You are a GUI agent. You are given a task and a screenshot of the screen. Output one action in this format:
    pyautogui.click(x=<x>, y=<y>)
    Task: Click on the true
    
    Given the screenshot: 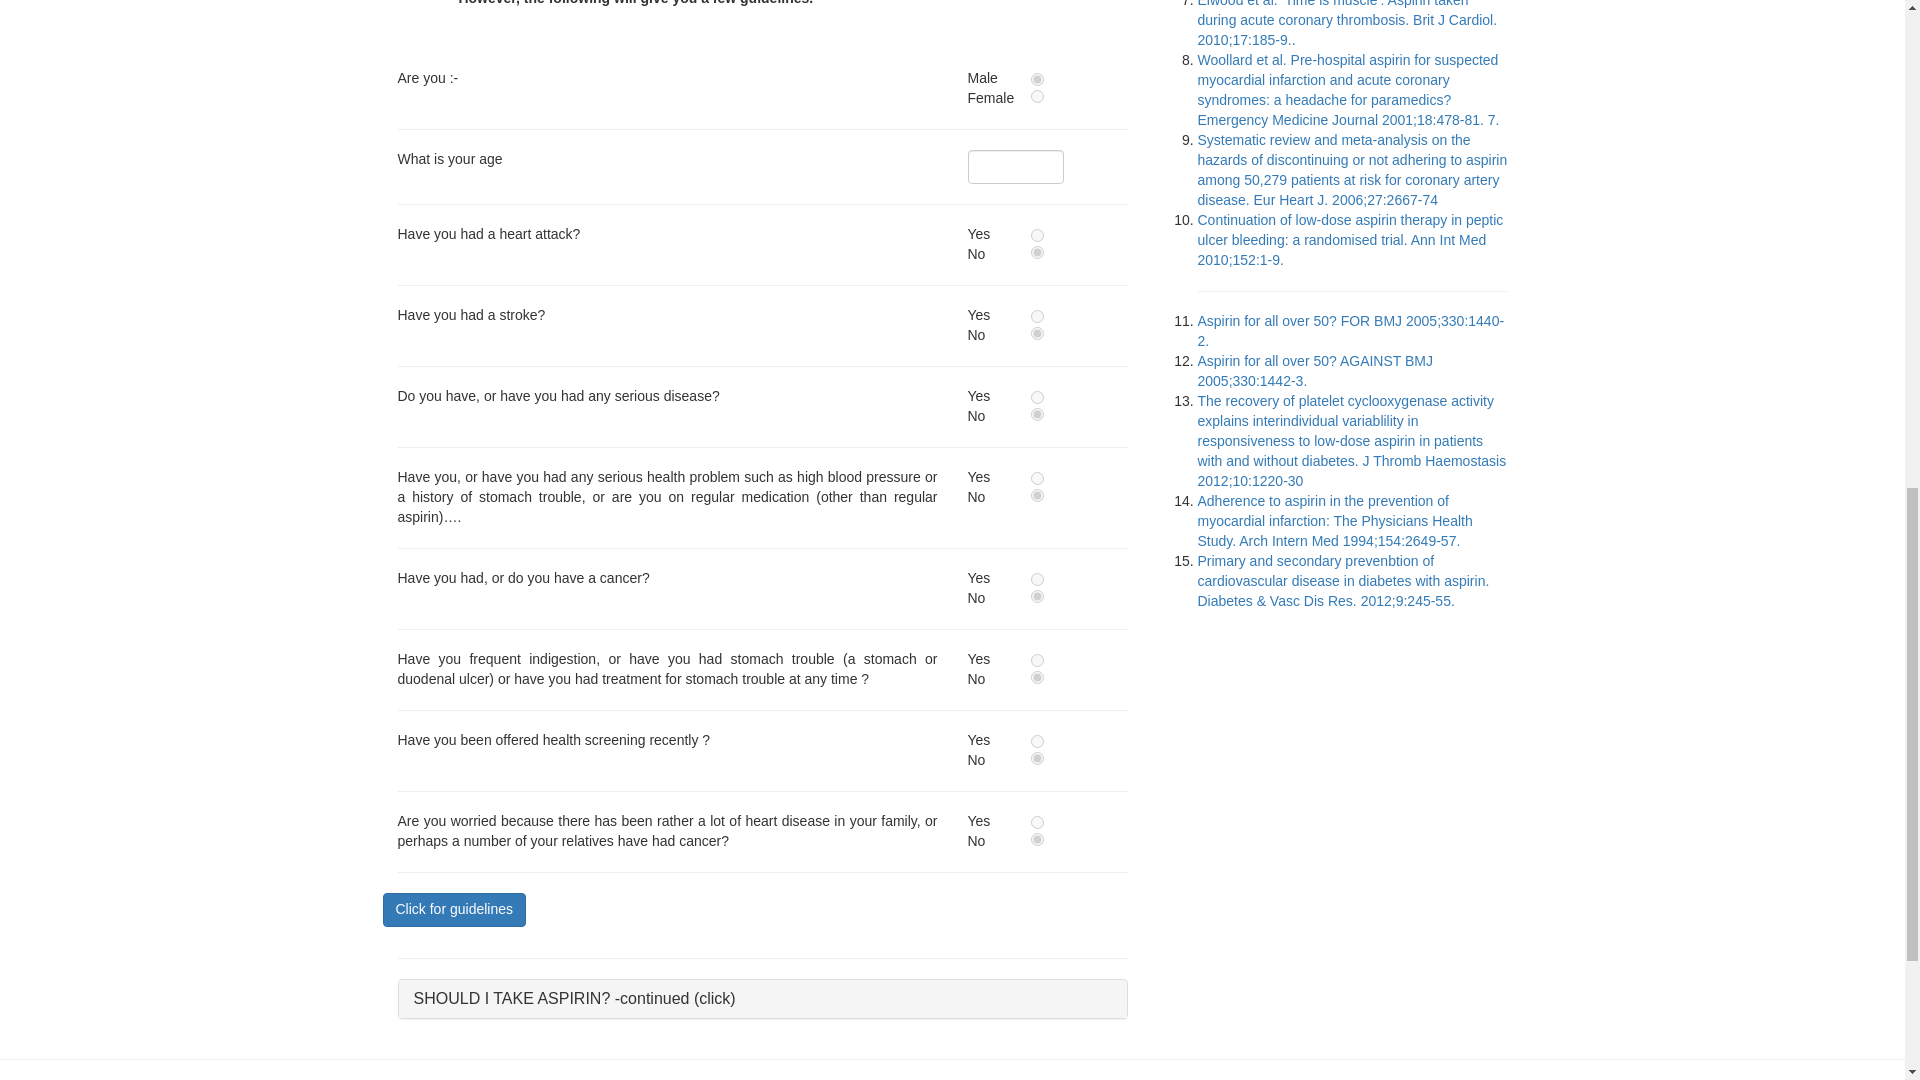 What is the action you would take?
    pyautogui.click(x=1038, y=396)
    